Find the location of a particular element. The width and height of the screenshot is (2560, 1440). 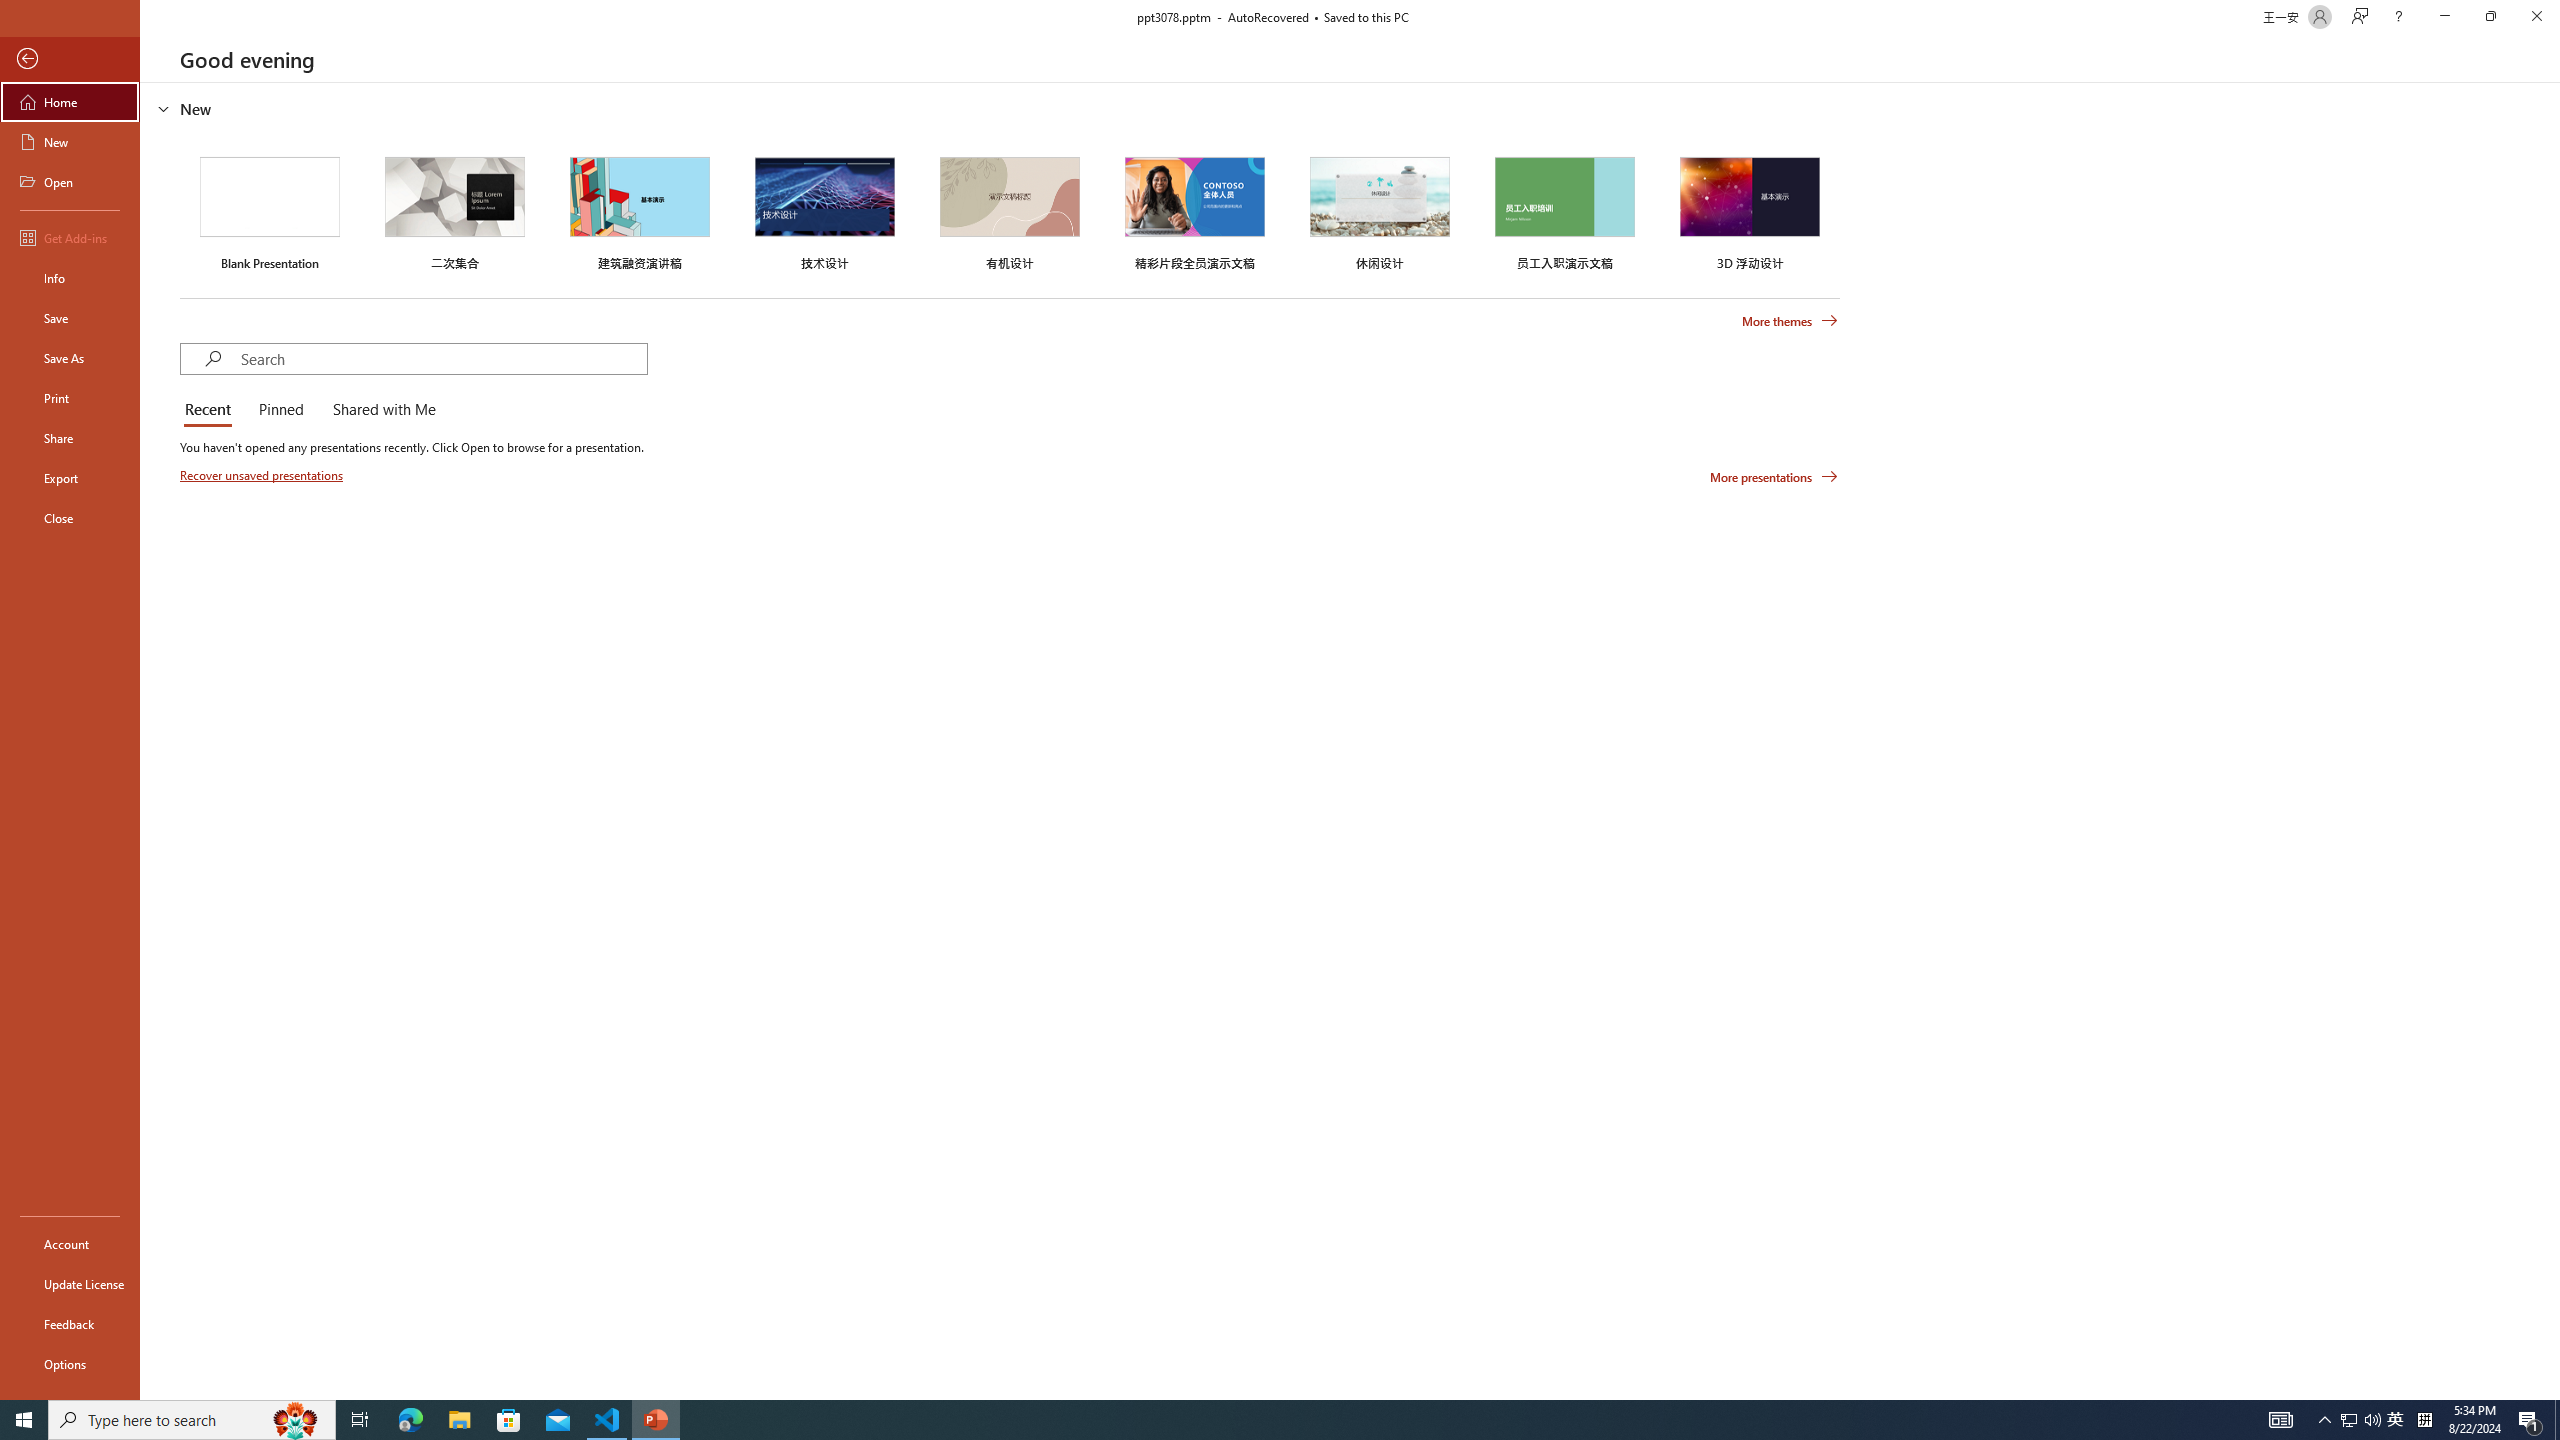

New is located at coordinates (70, 142).